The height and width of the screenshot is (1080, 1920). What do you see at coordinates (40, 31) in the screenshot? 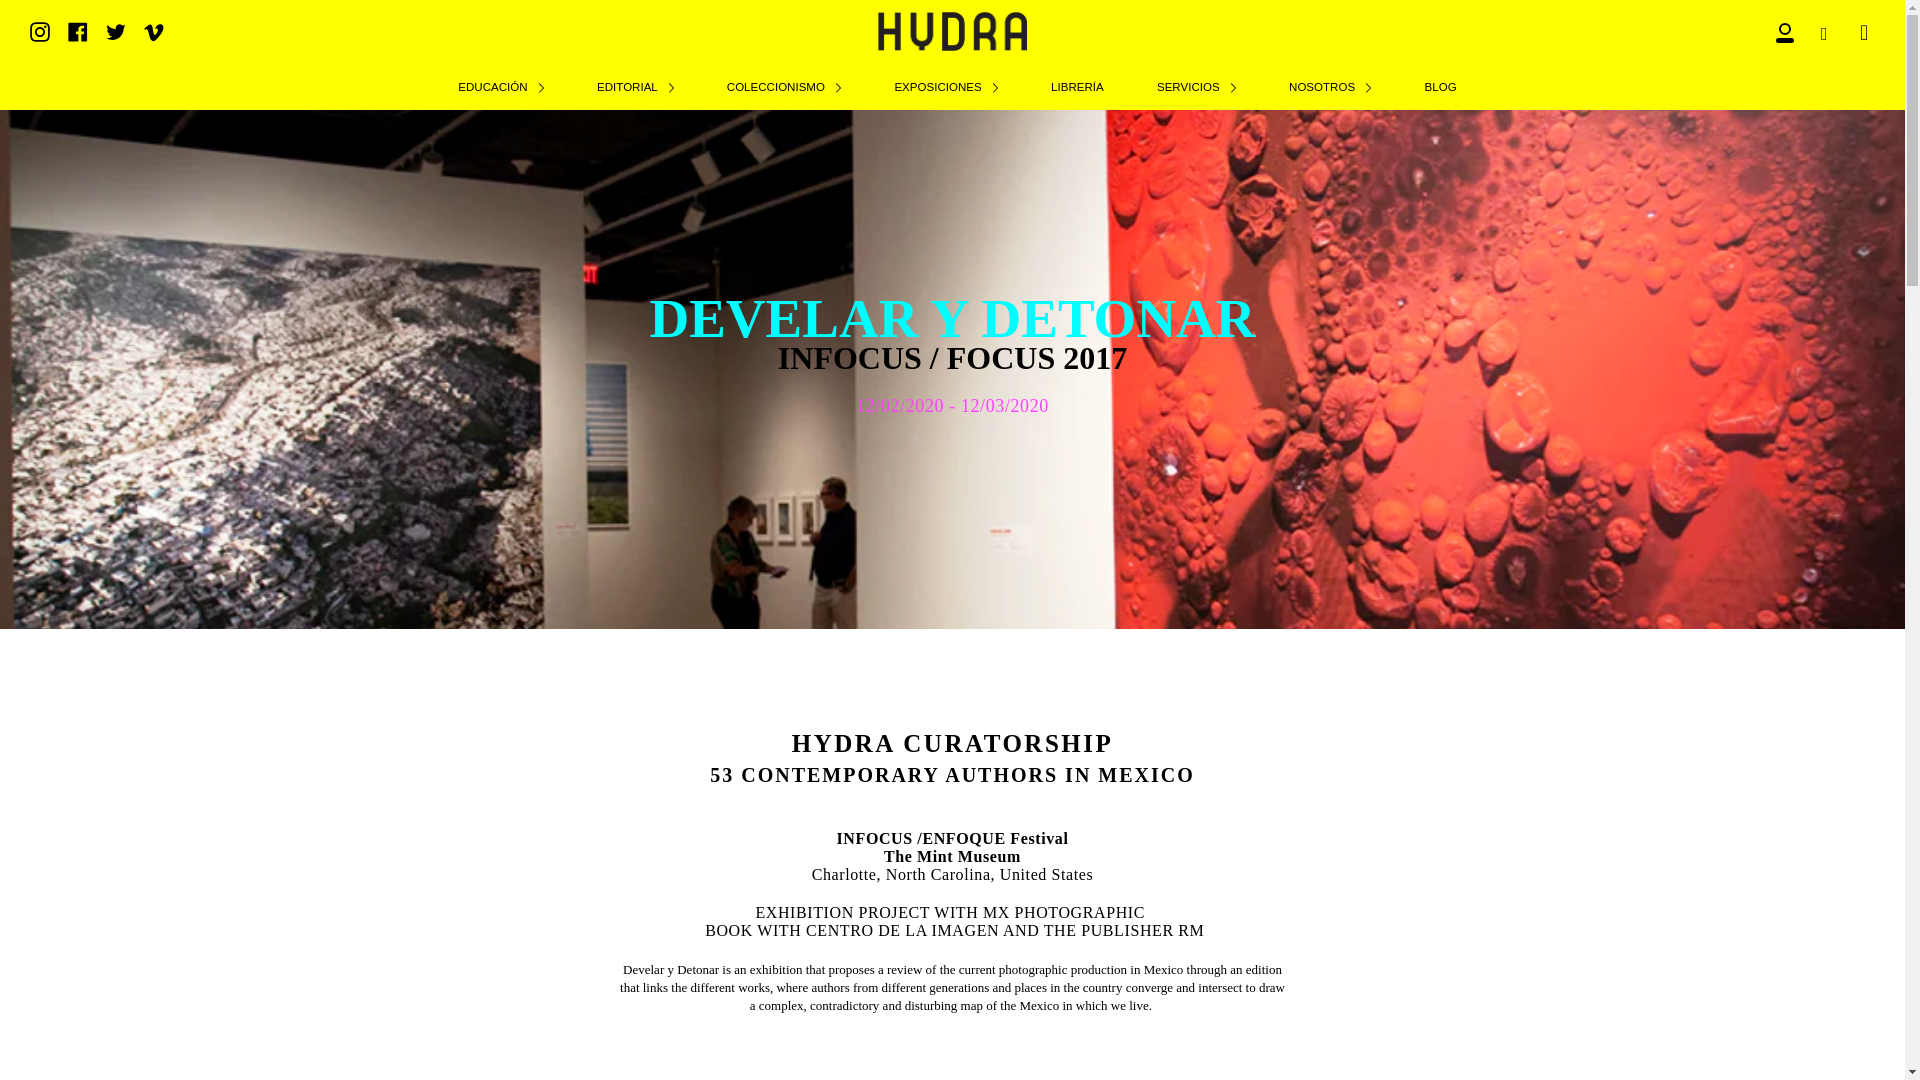
I see `Instagram` at bounding box center [40, 31].